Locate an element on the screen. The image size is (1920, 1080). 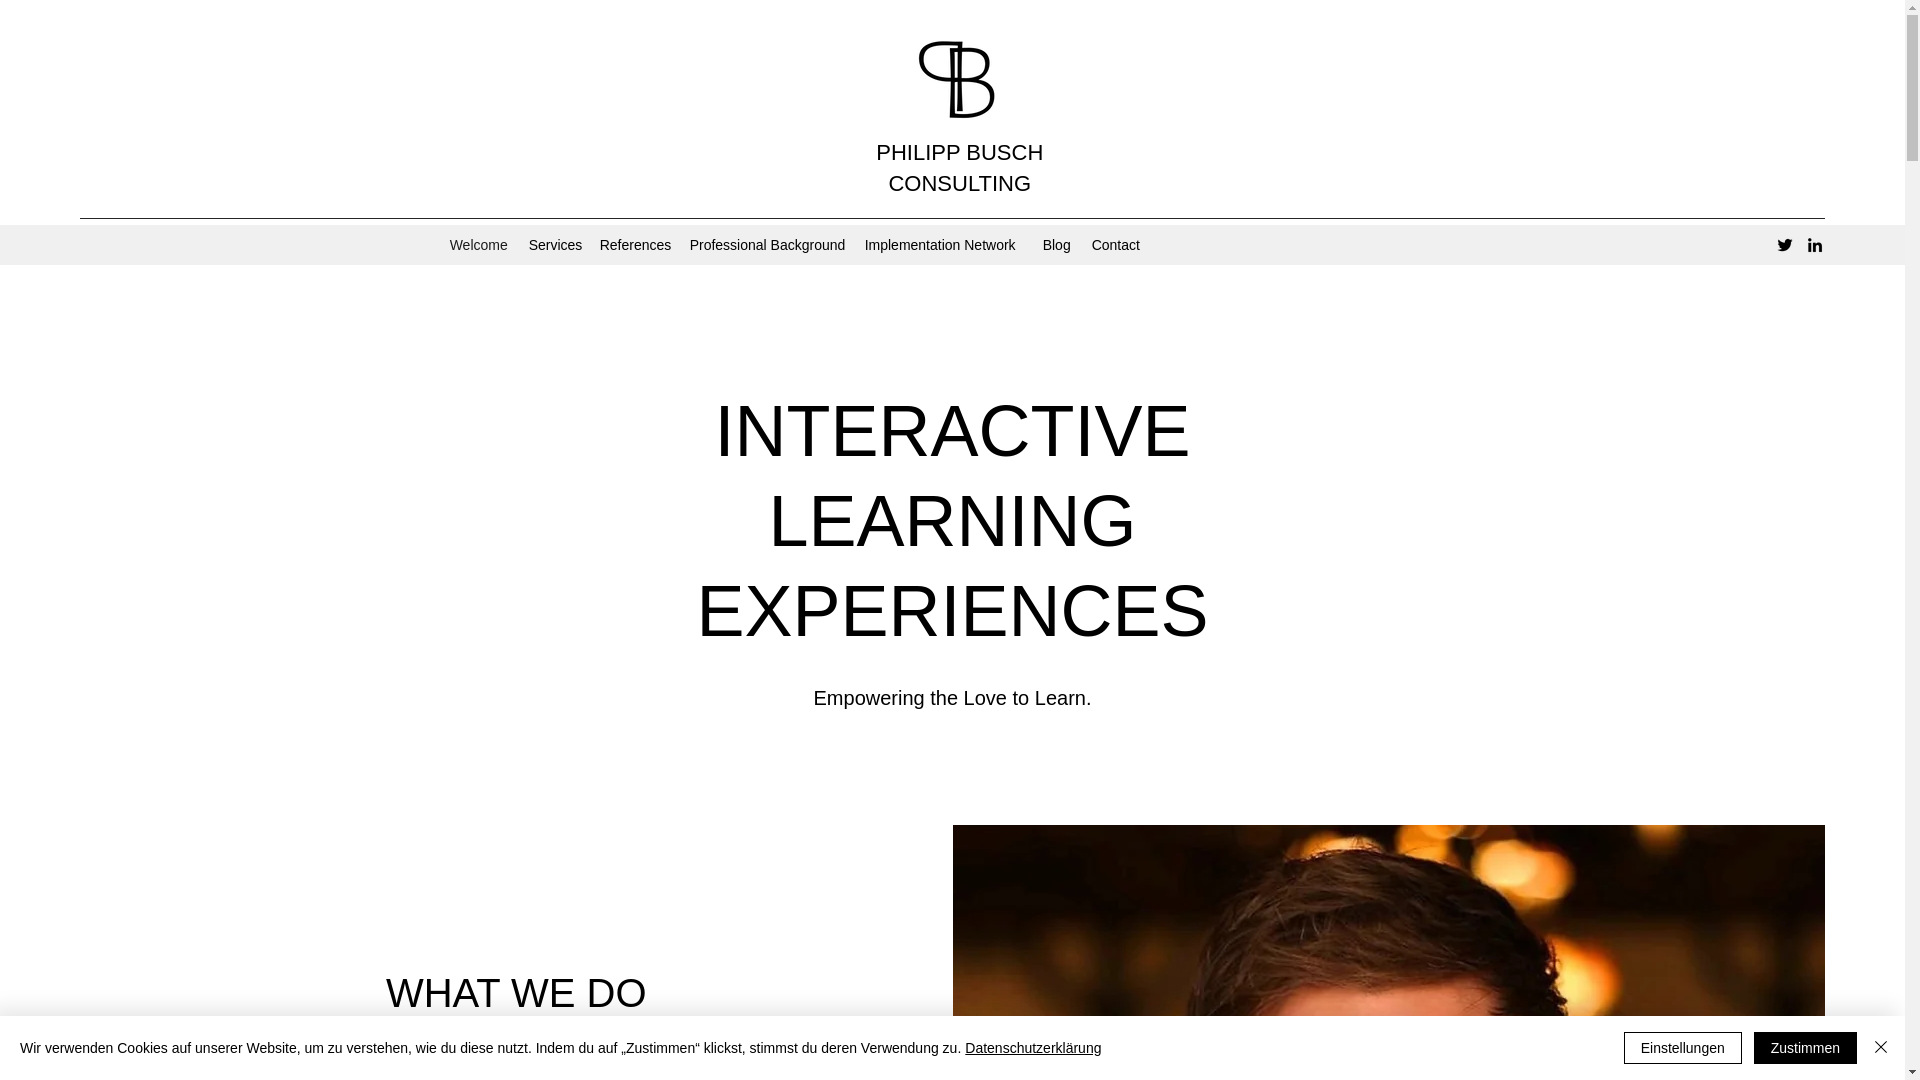
Einstellungen is located at coordinates (1682, 1048).